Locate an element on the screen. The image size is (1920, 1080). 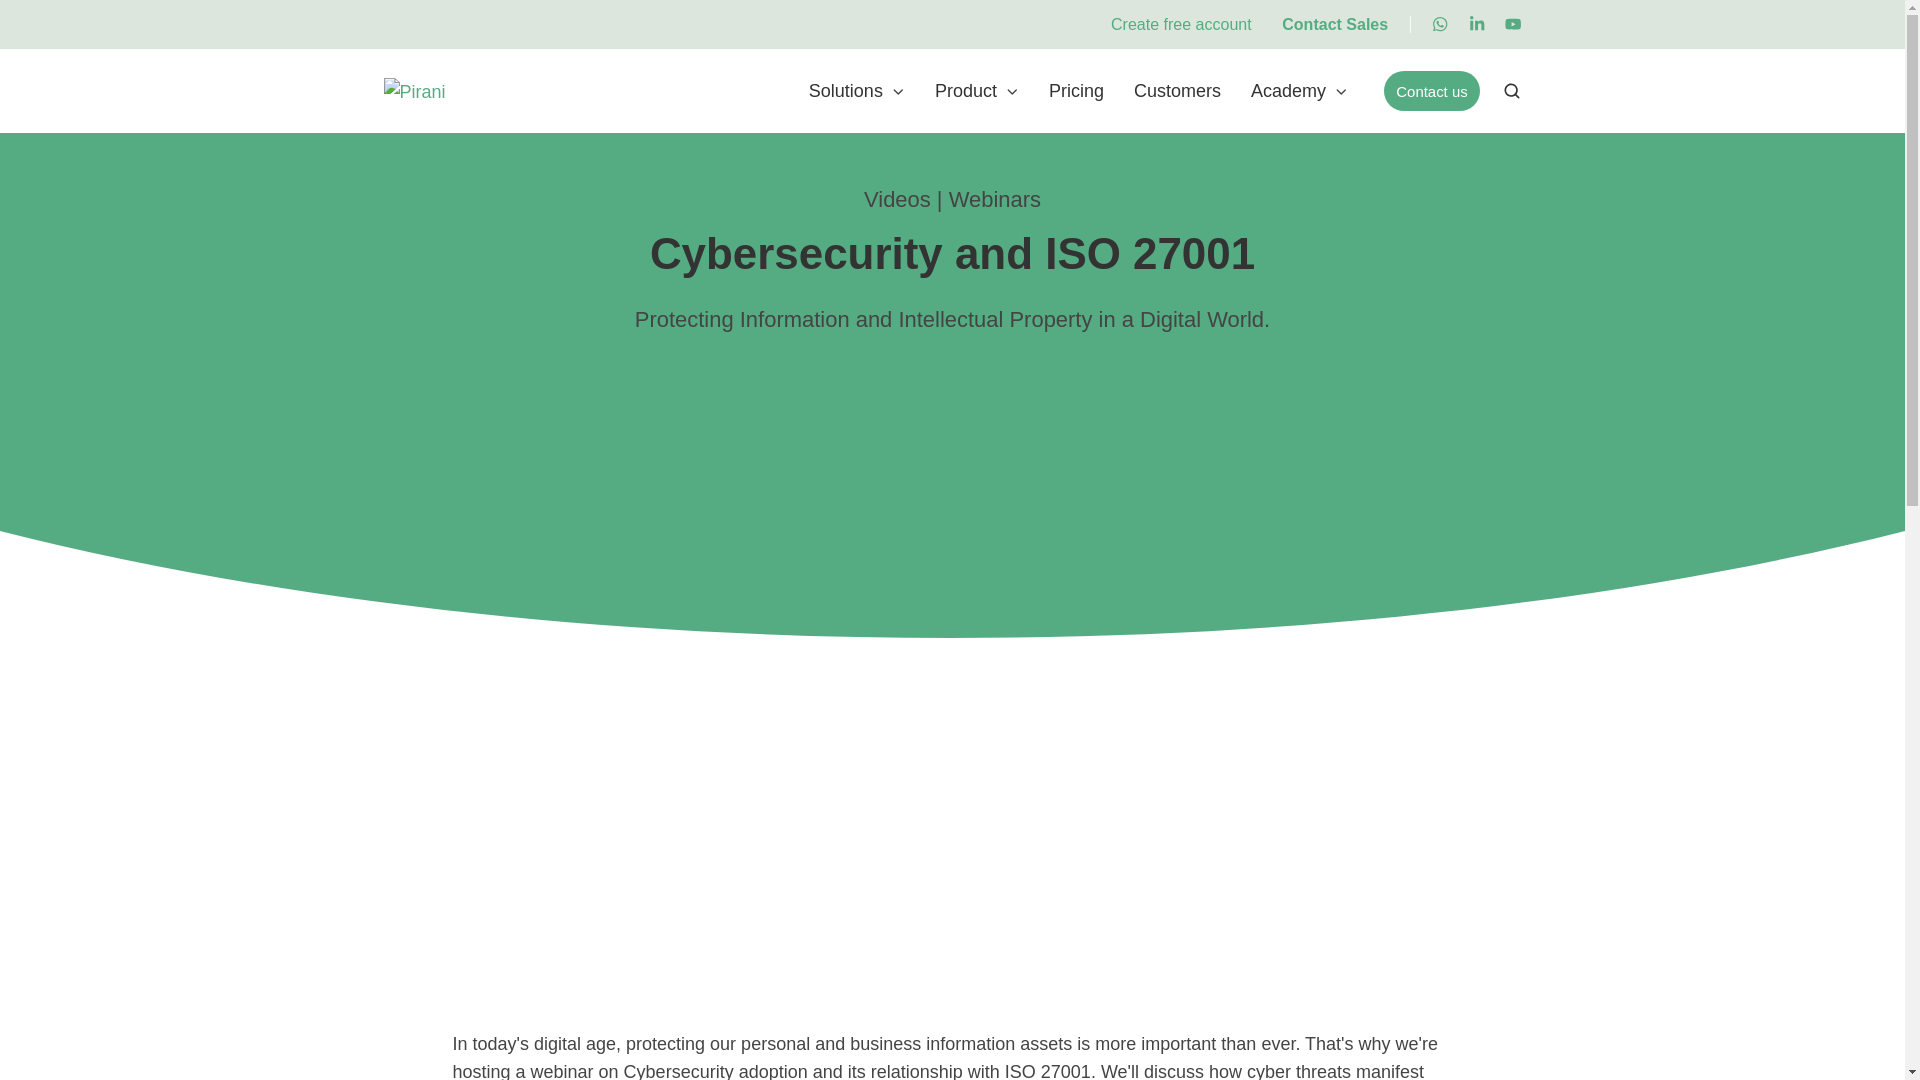
Product is located at coordinates (977, 90).